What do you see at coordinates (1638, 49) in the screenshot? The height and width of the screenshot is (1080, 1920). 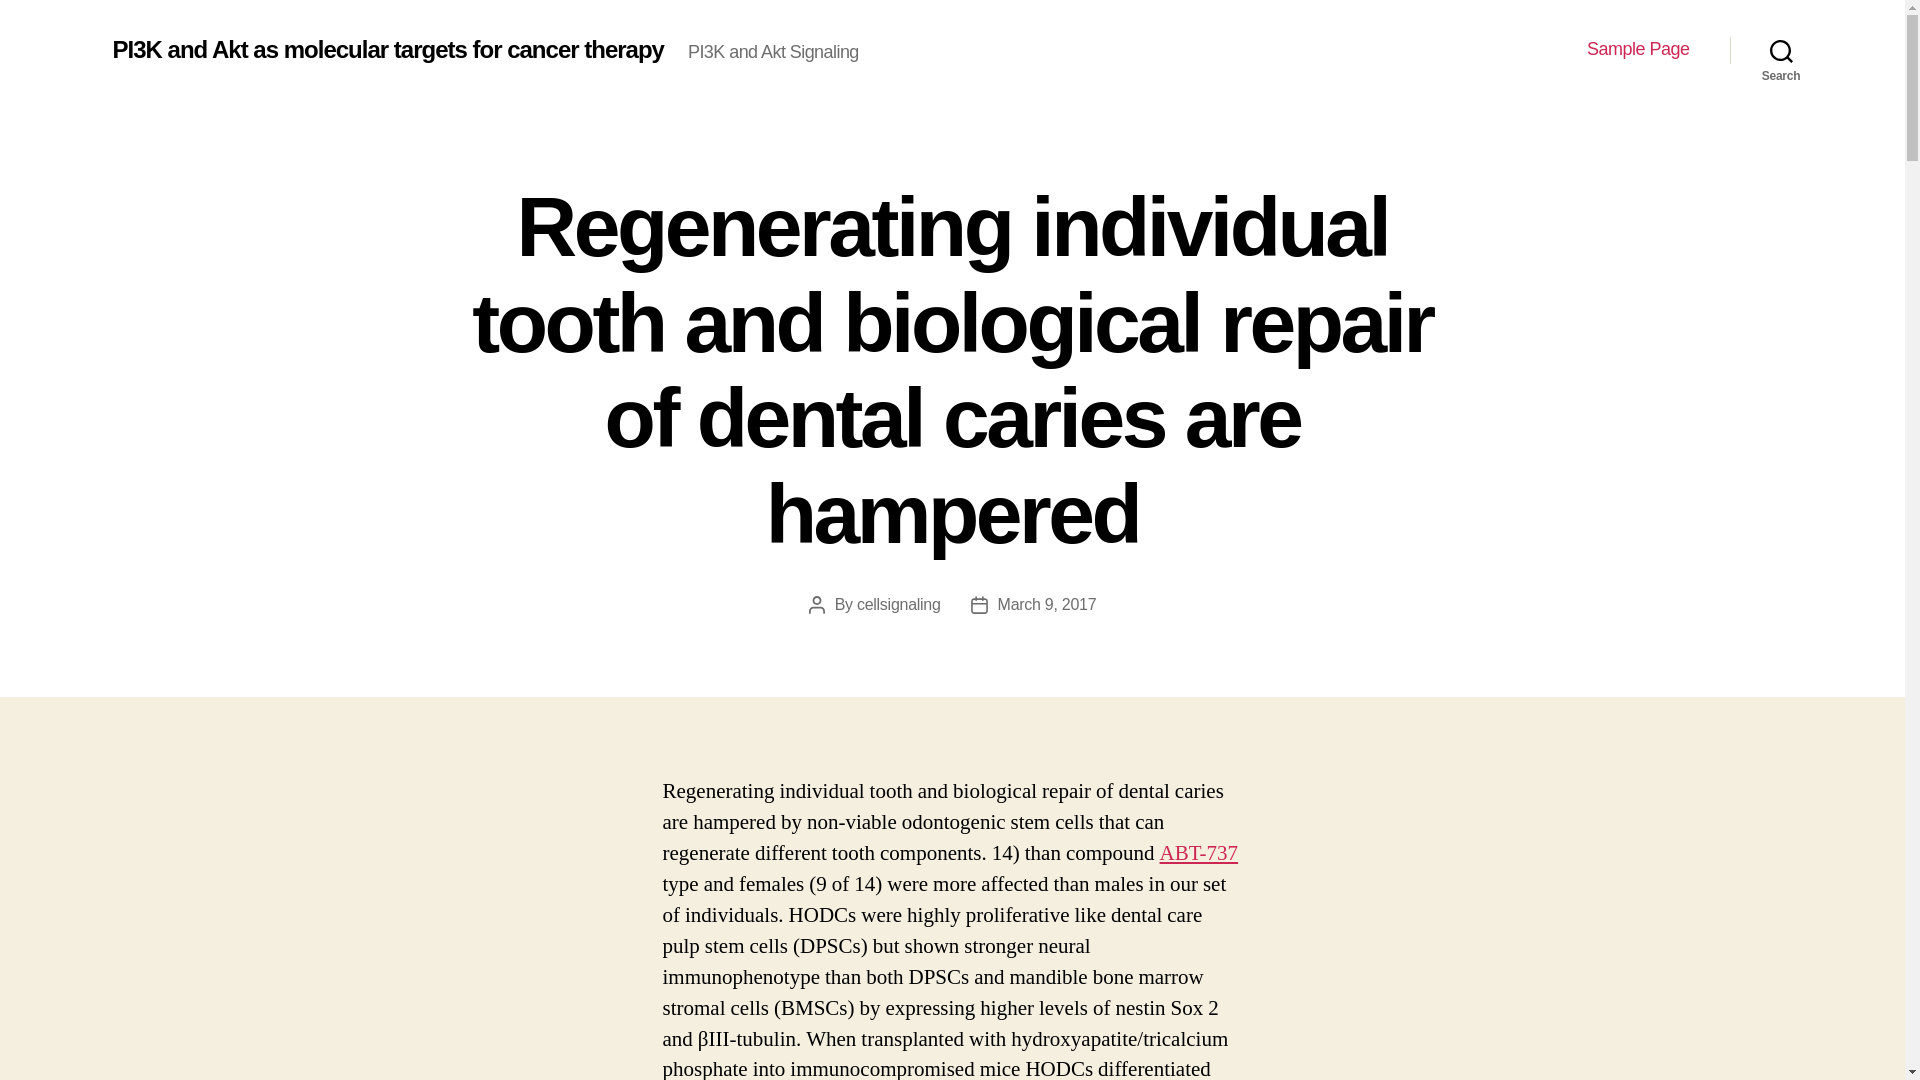 I see `Sample Page` at bounding box center [1638, 49].